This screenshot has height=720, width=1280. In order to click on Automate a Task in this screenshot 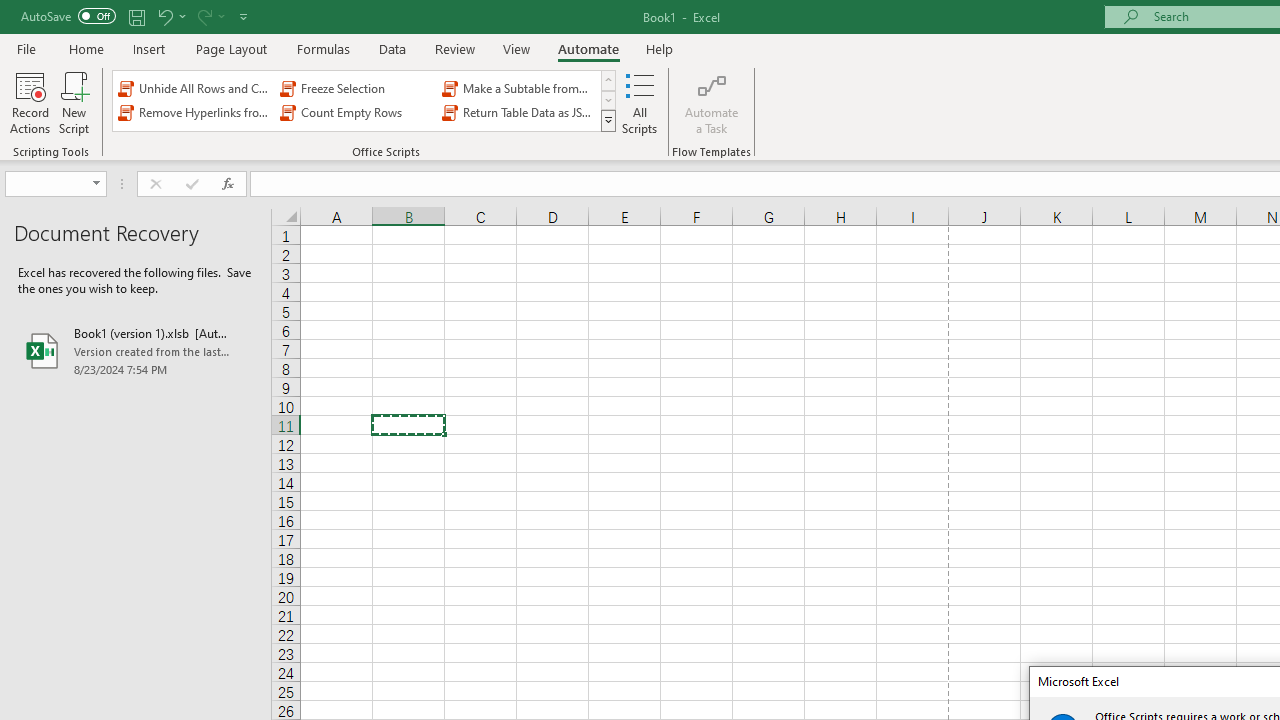, I will do `click(712, 102)`.